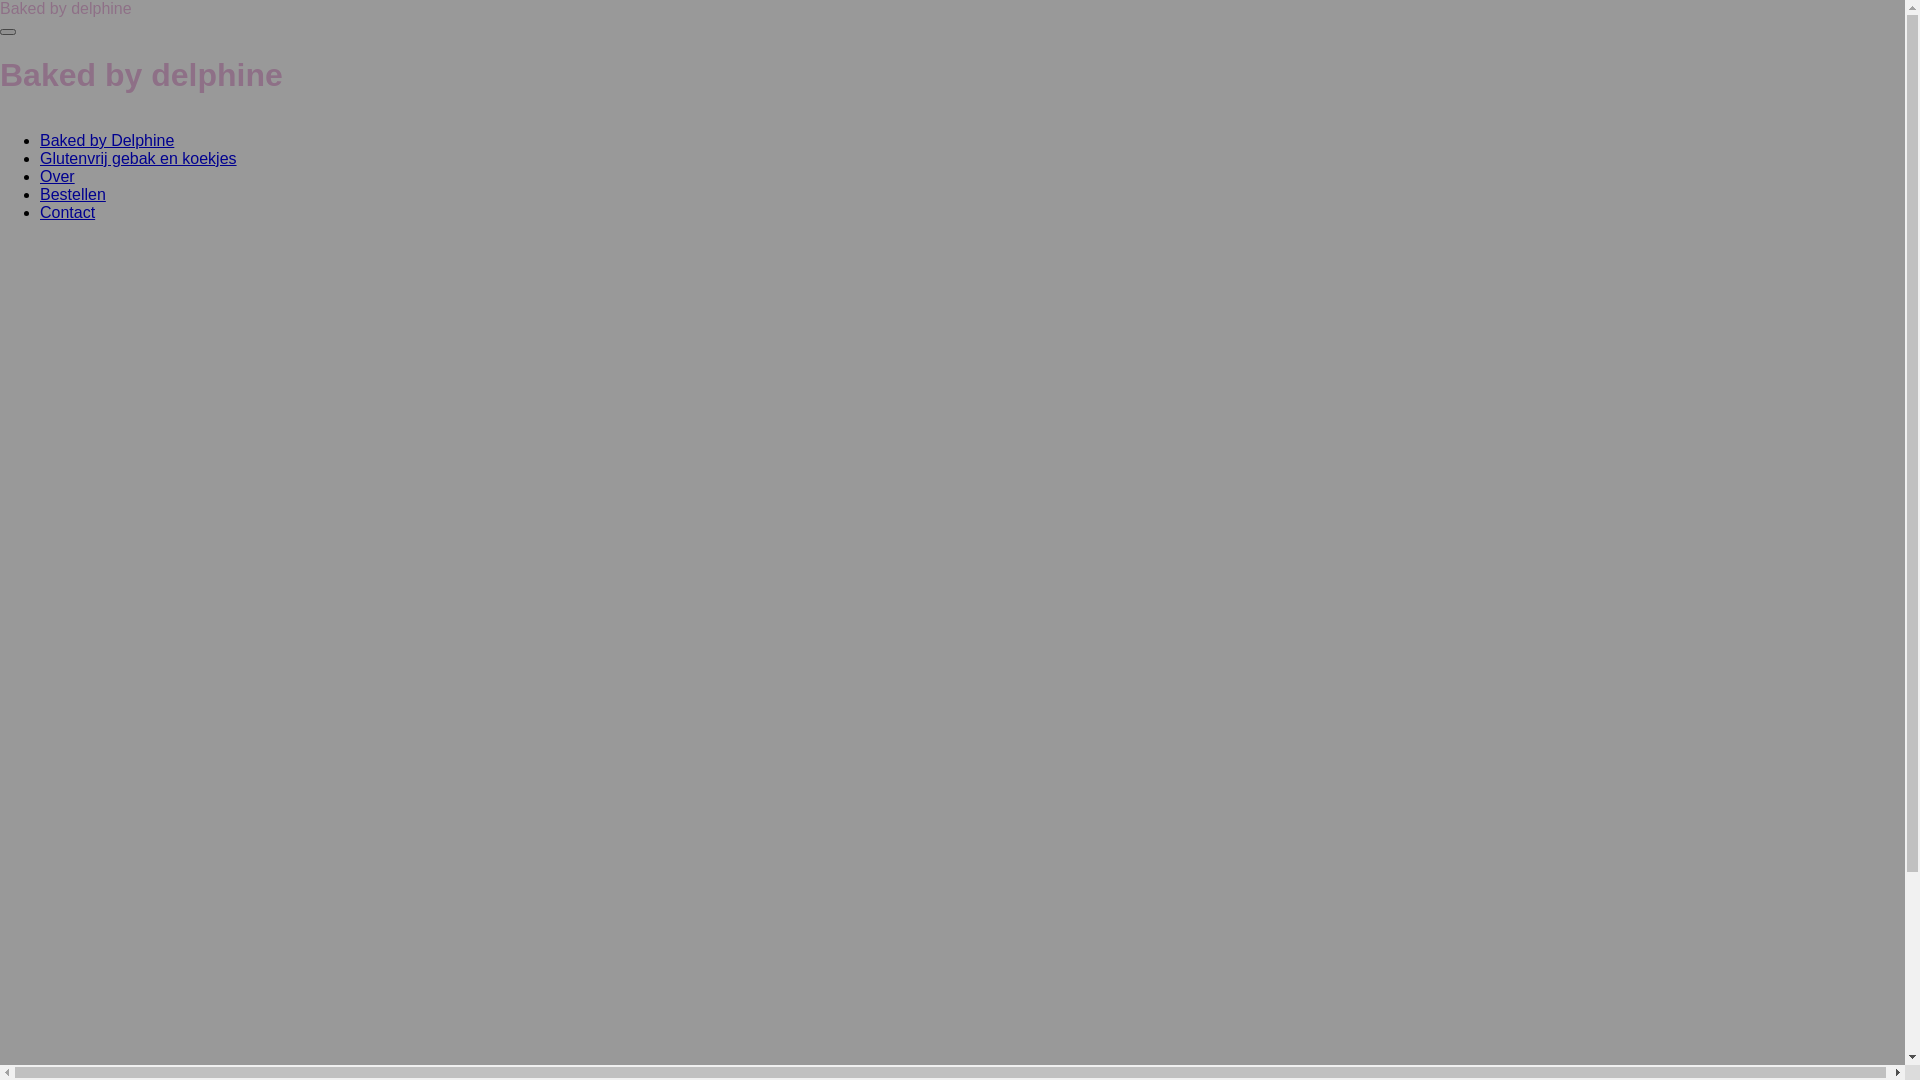 The image size is (1920, 1080). I want to click on Baked by Delphine, so click(107, 140).